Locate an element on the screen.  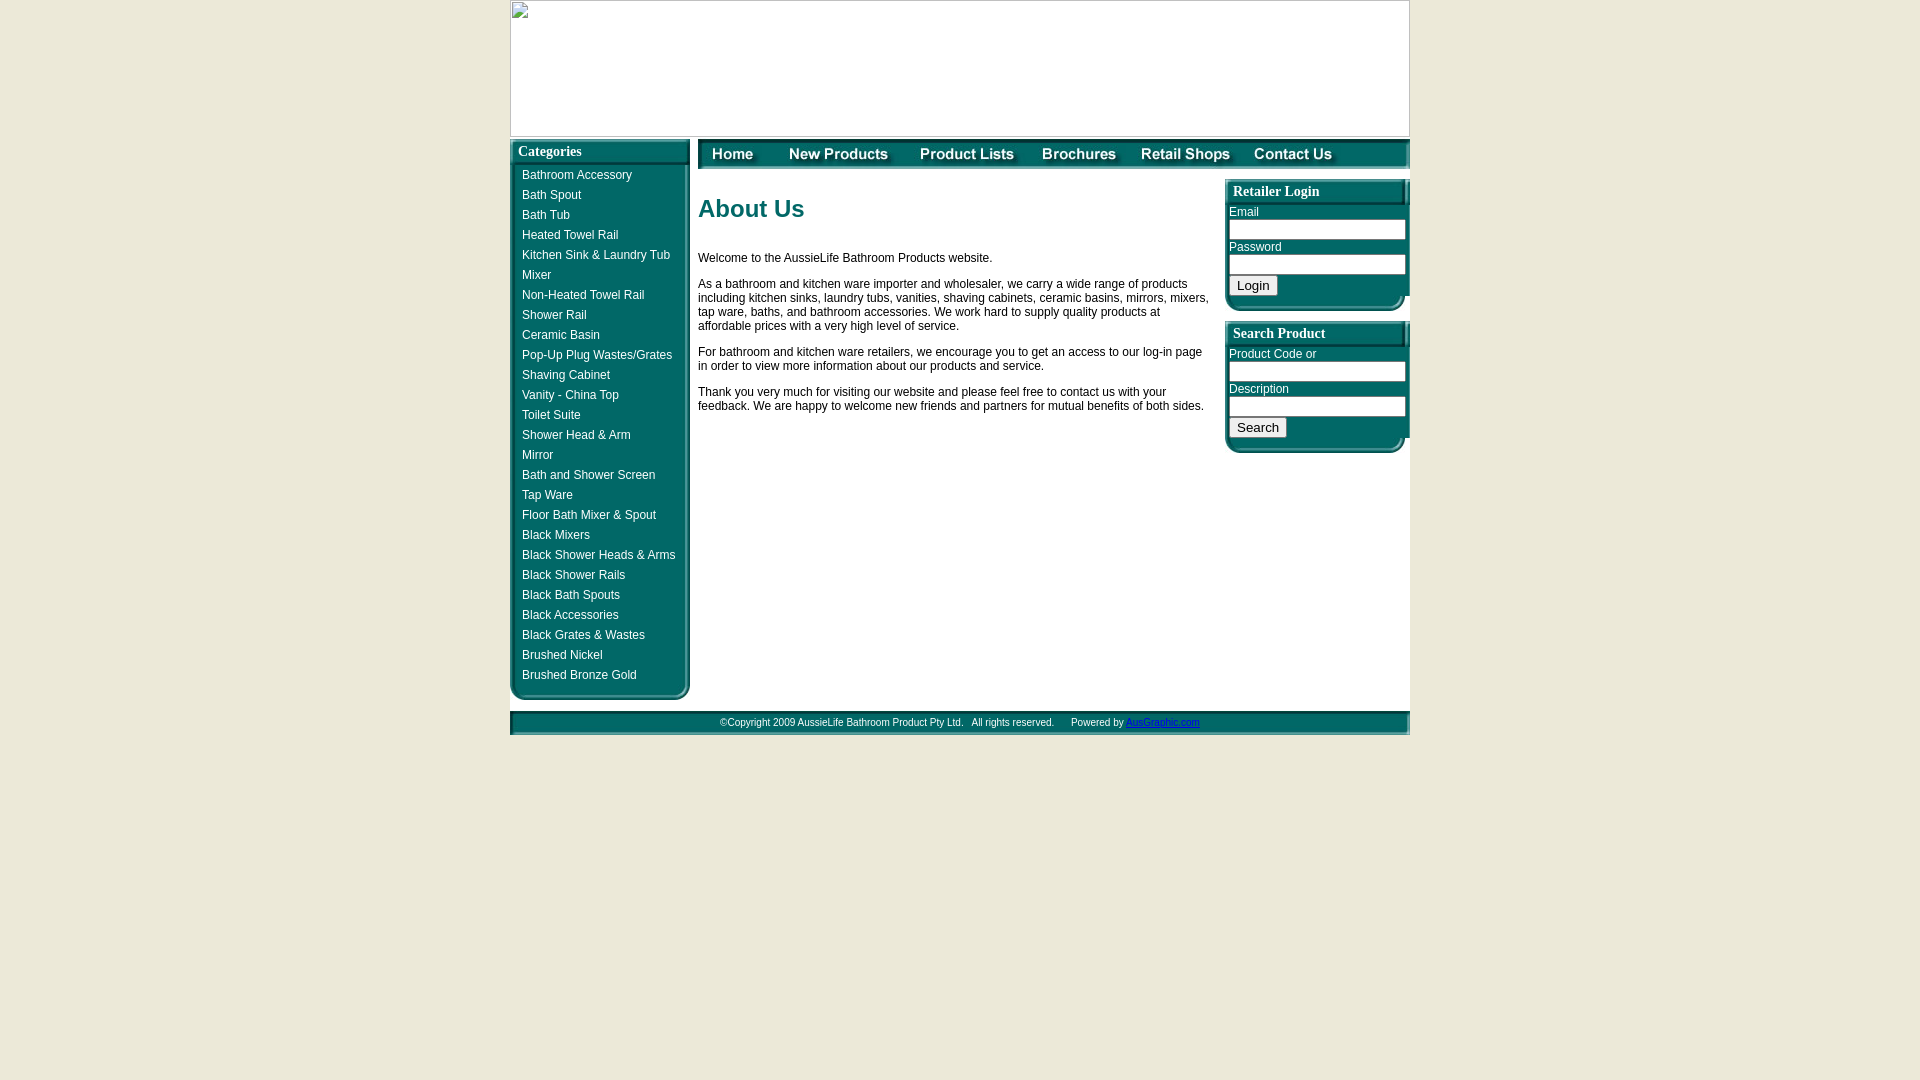
Toilet Suite is located at coordinates (549, 415).